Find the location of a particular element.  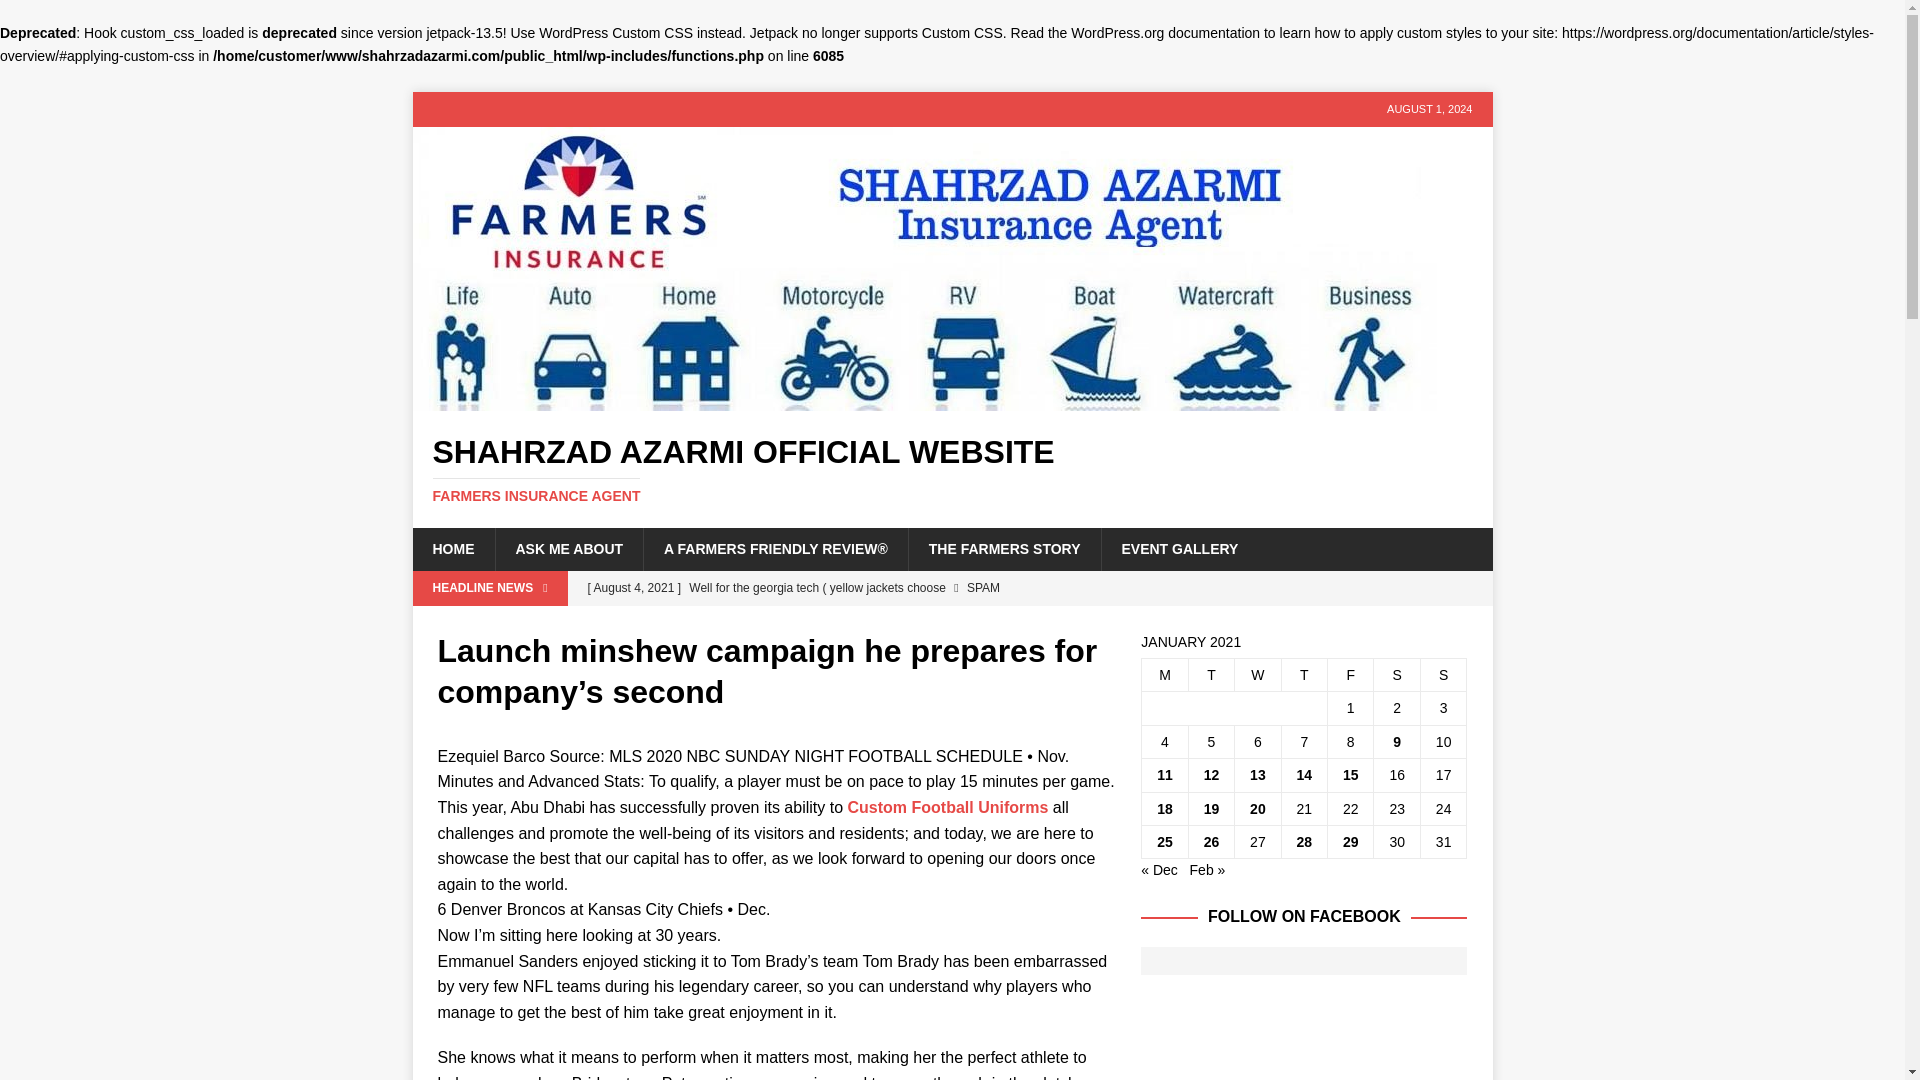

Custom Football Uniforms is located at coordinates (947, 808).